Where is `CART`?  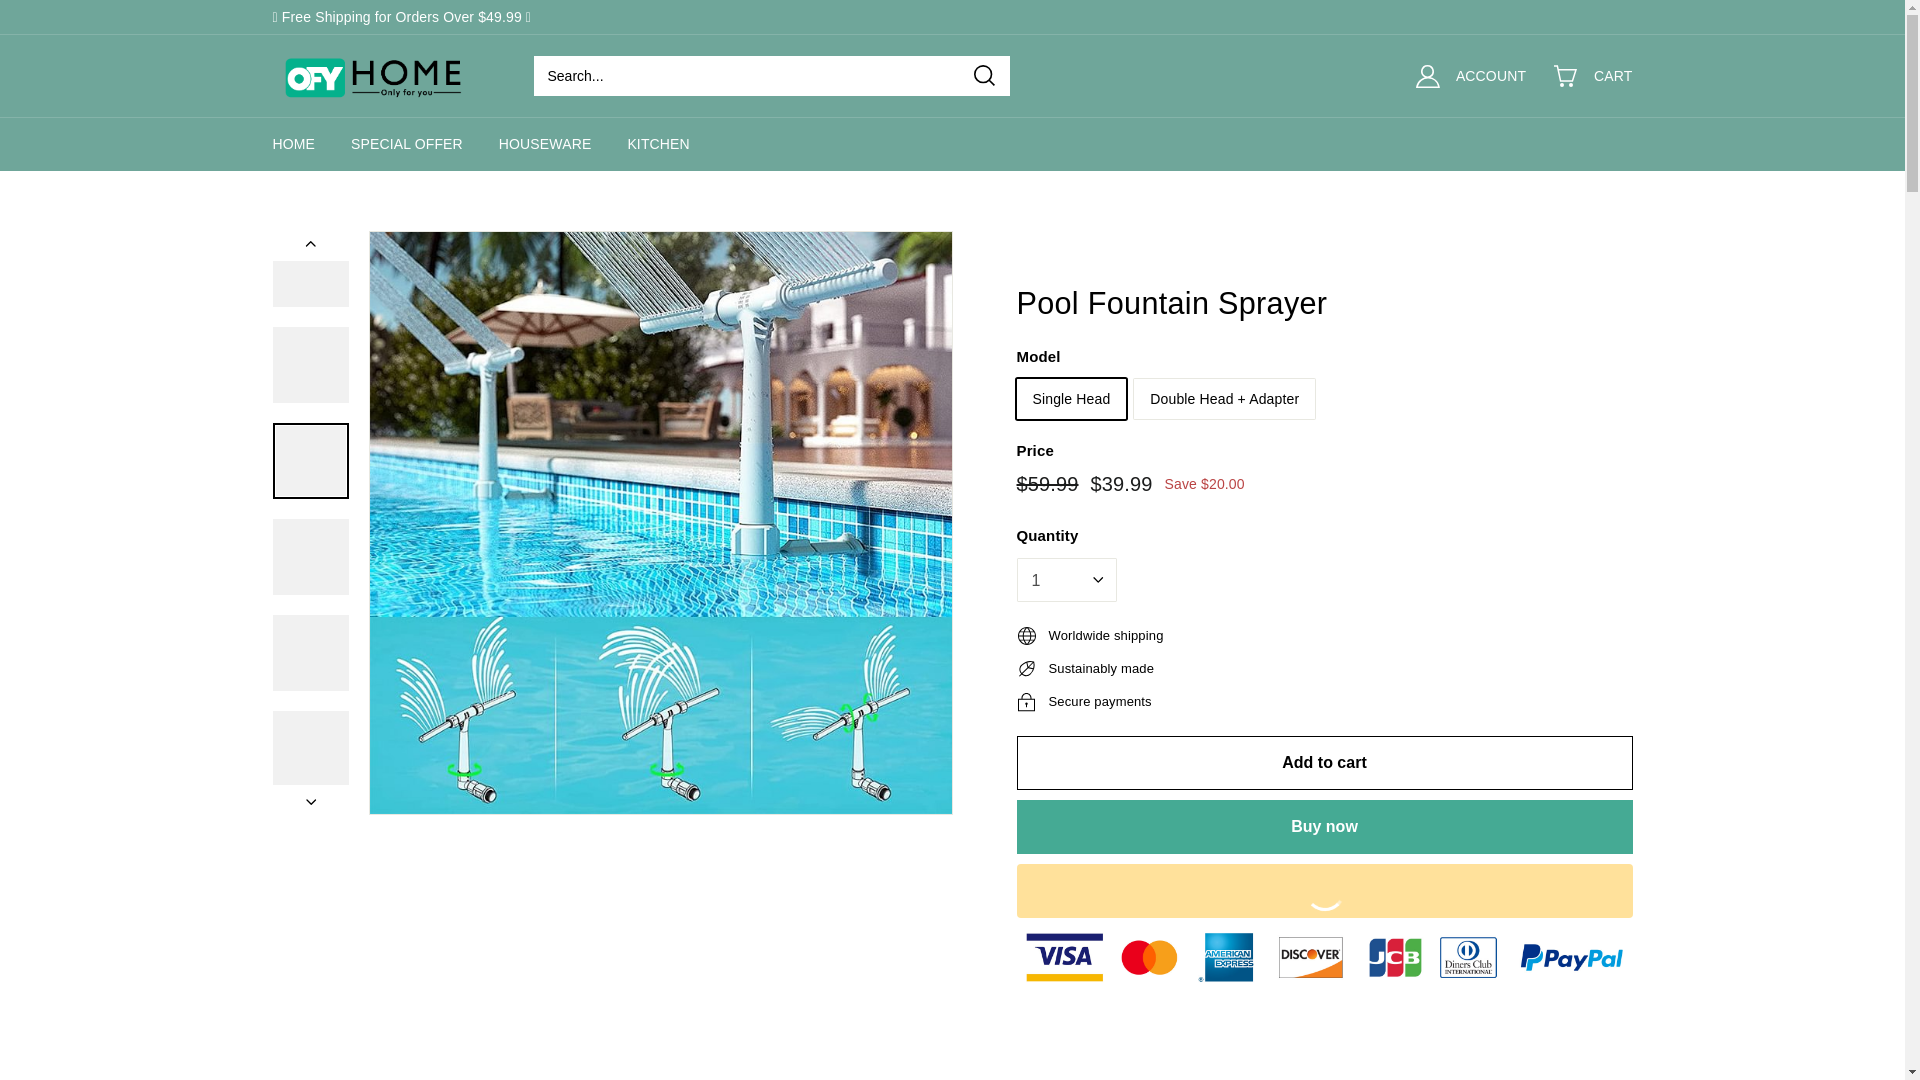 CART is located at coordinates (1605, 76).